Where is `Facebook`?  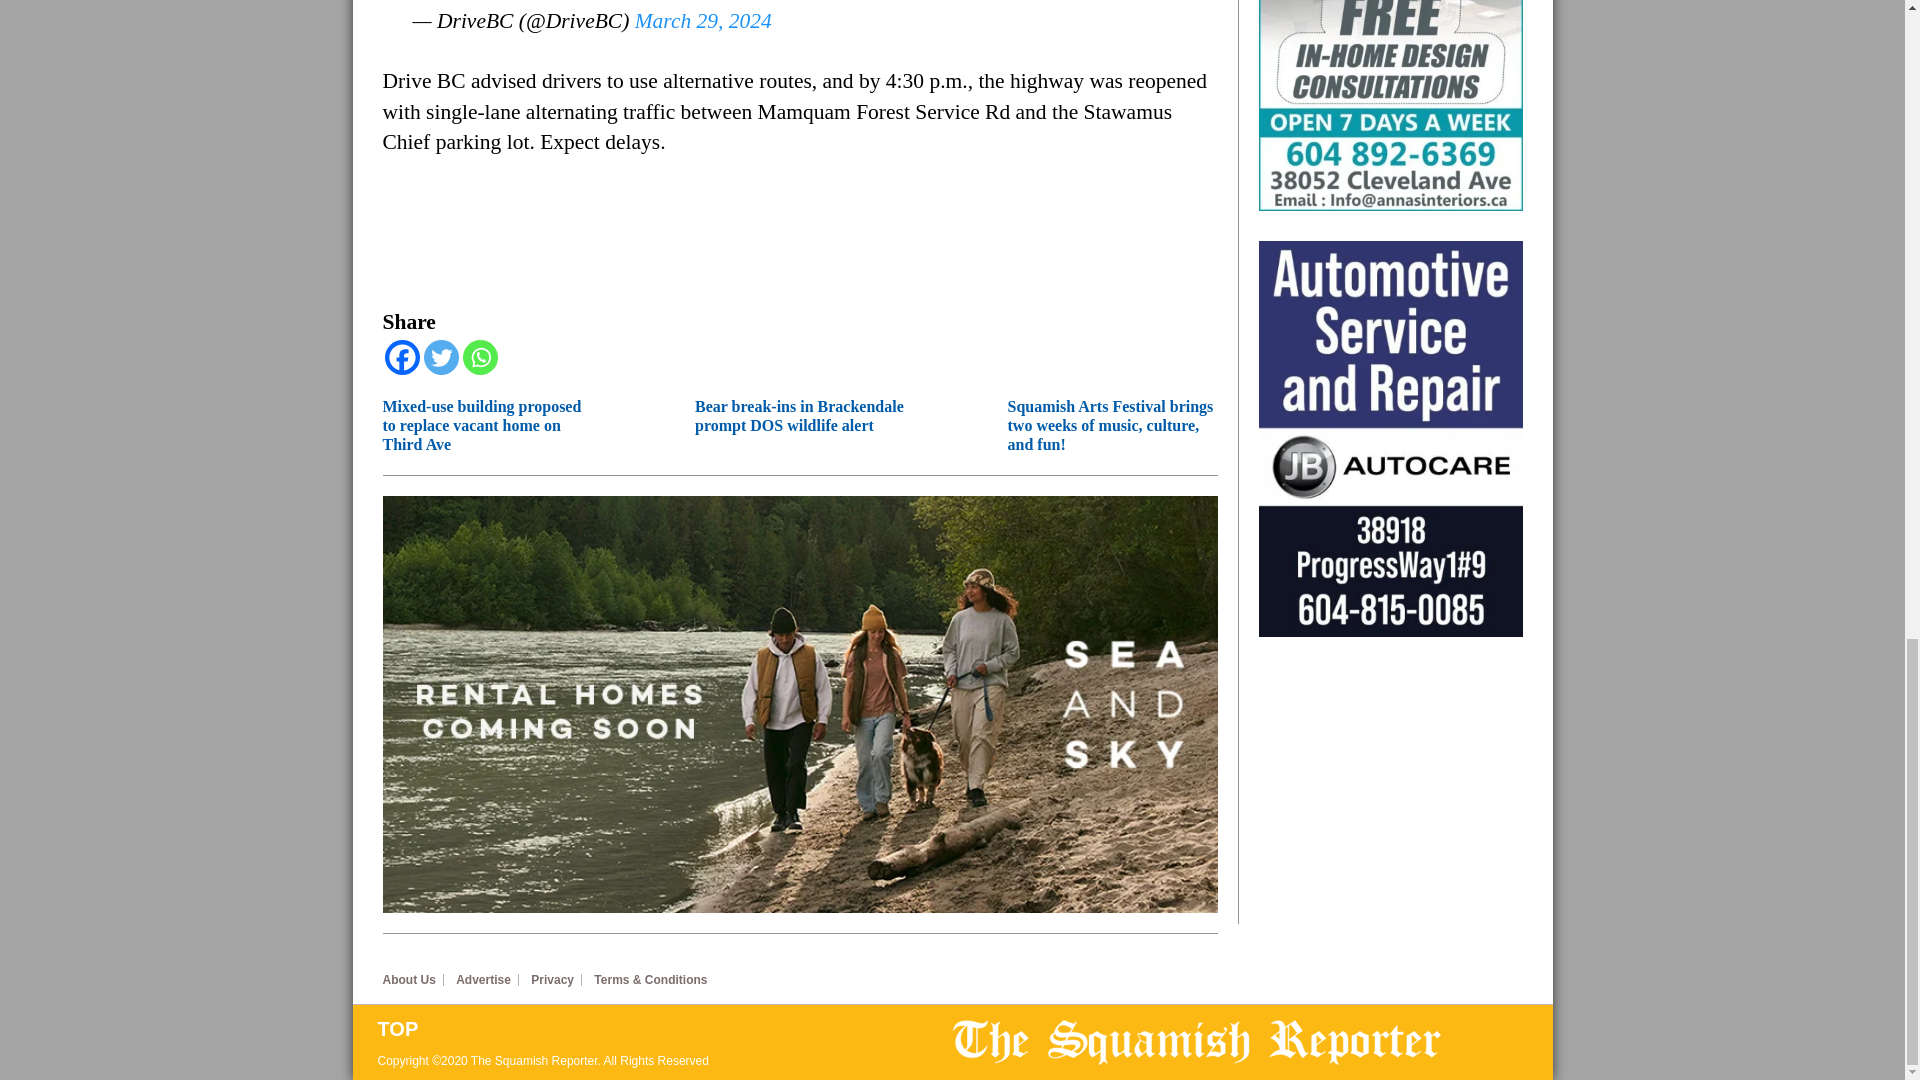 Facebook is located at coordinates (401, 357).